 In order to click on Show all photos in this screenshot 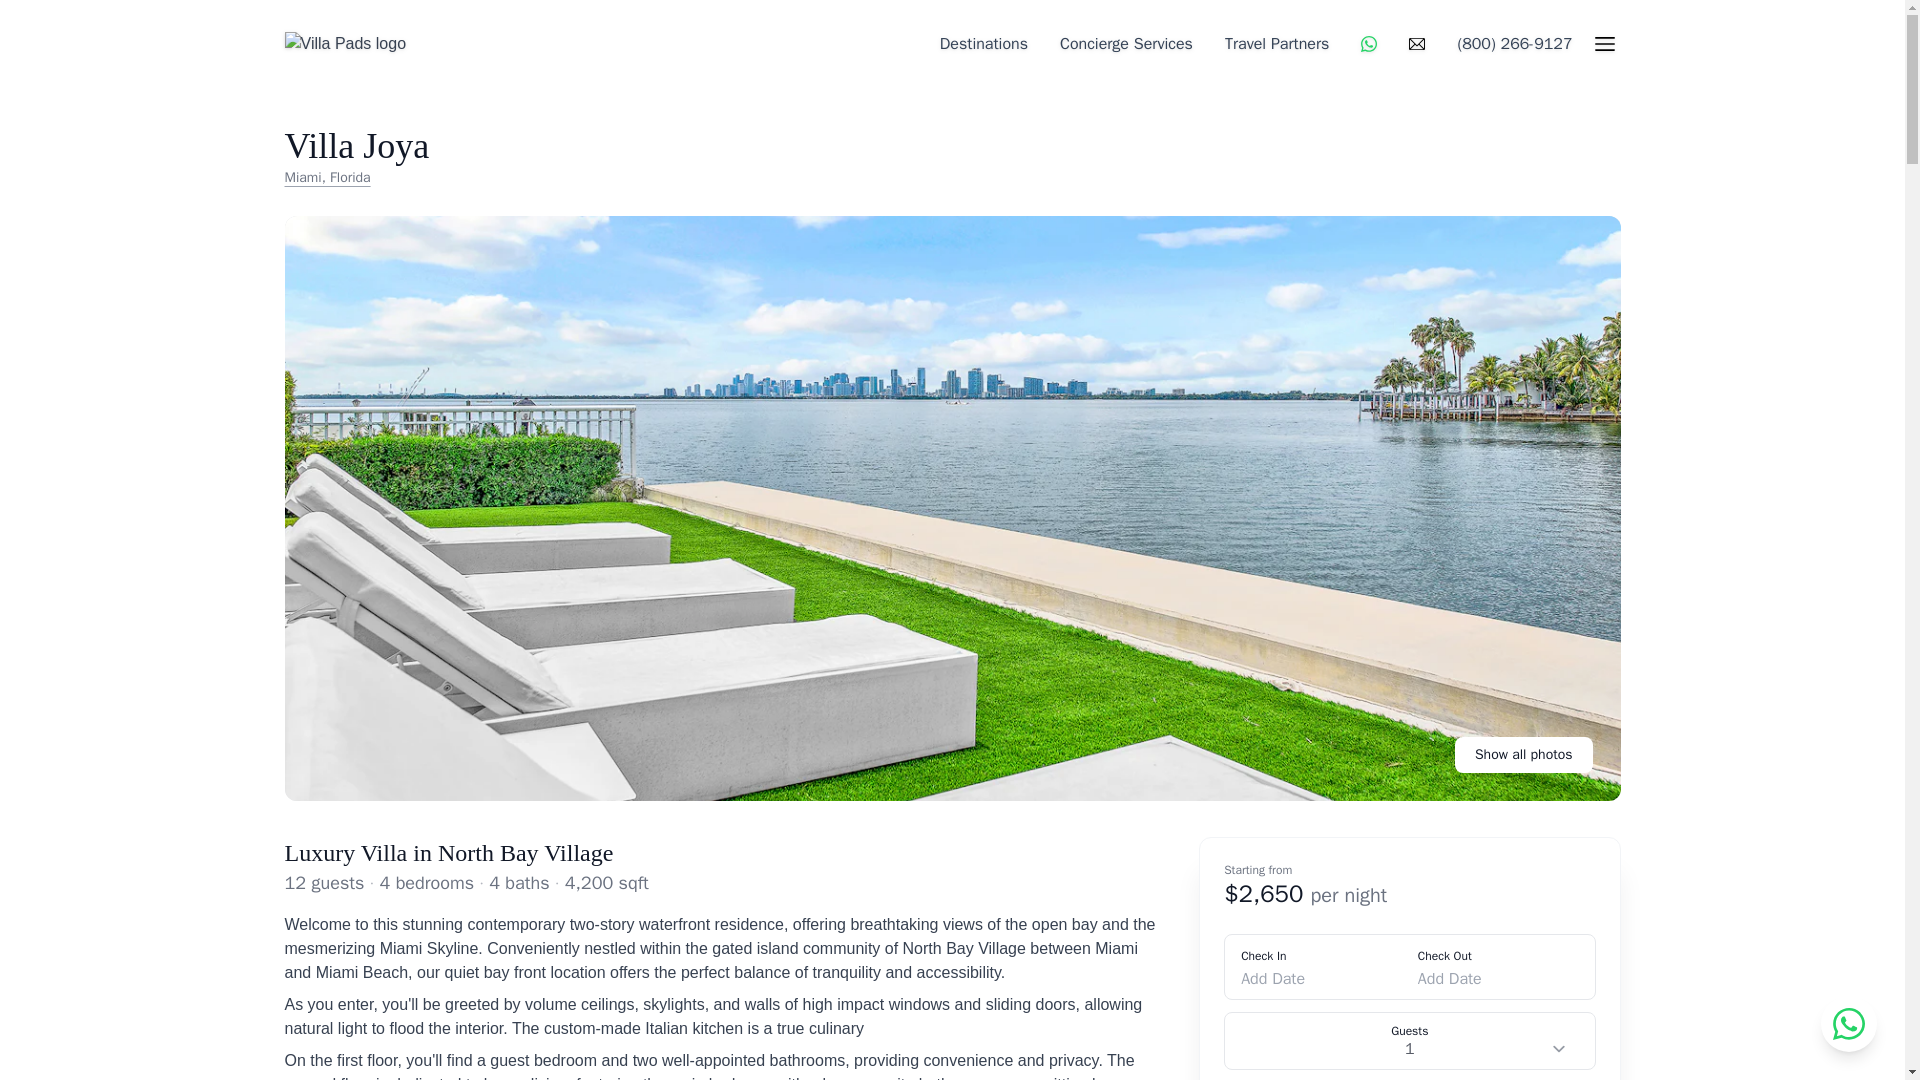, I will do `click(1524, 754)`.